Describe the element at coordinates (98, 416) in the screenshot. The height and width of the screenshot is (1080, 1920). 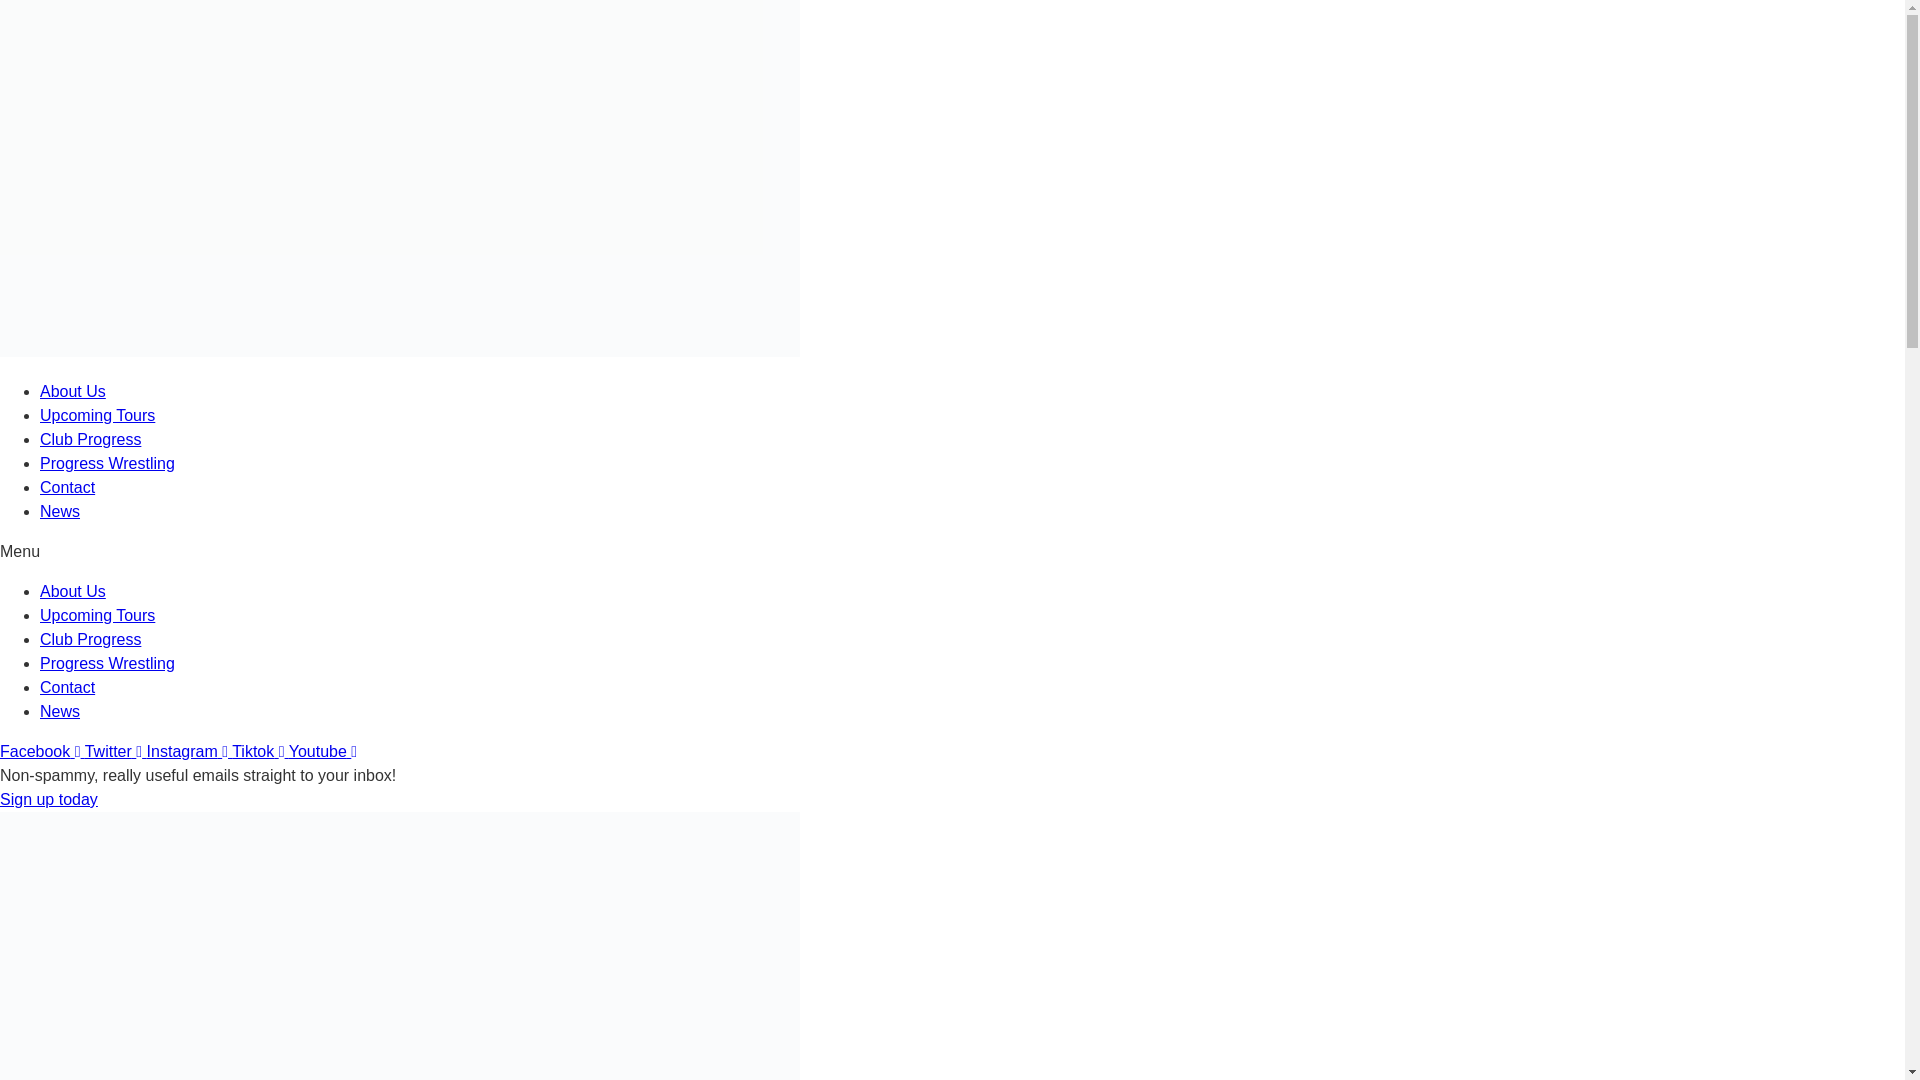
I see `Upcoming Tours` at that location.